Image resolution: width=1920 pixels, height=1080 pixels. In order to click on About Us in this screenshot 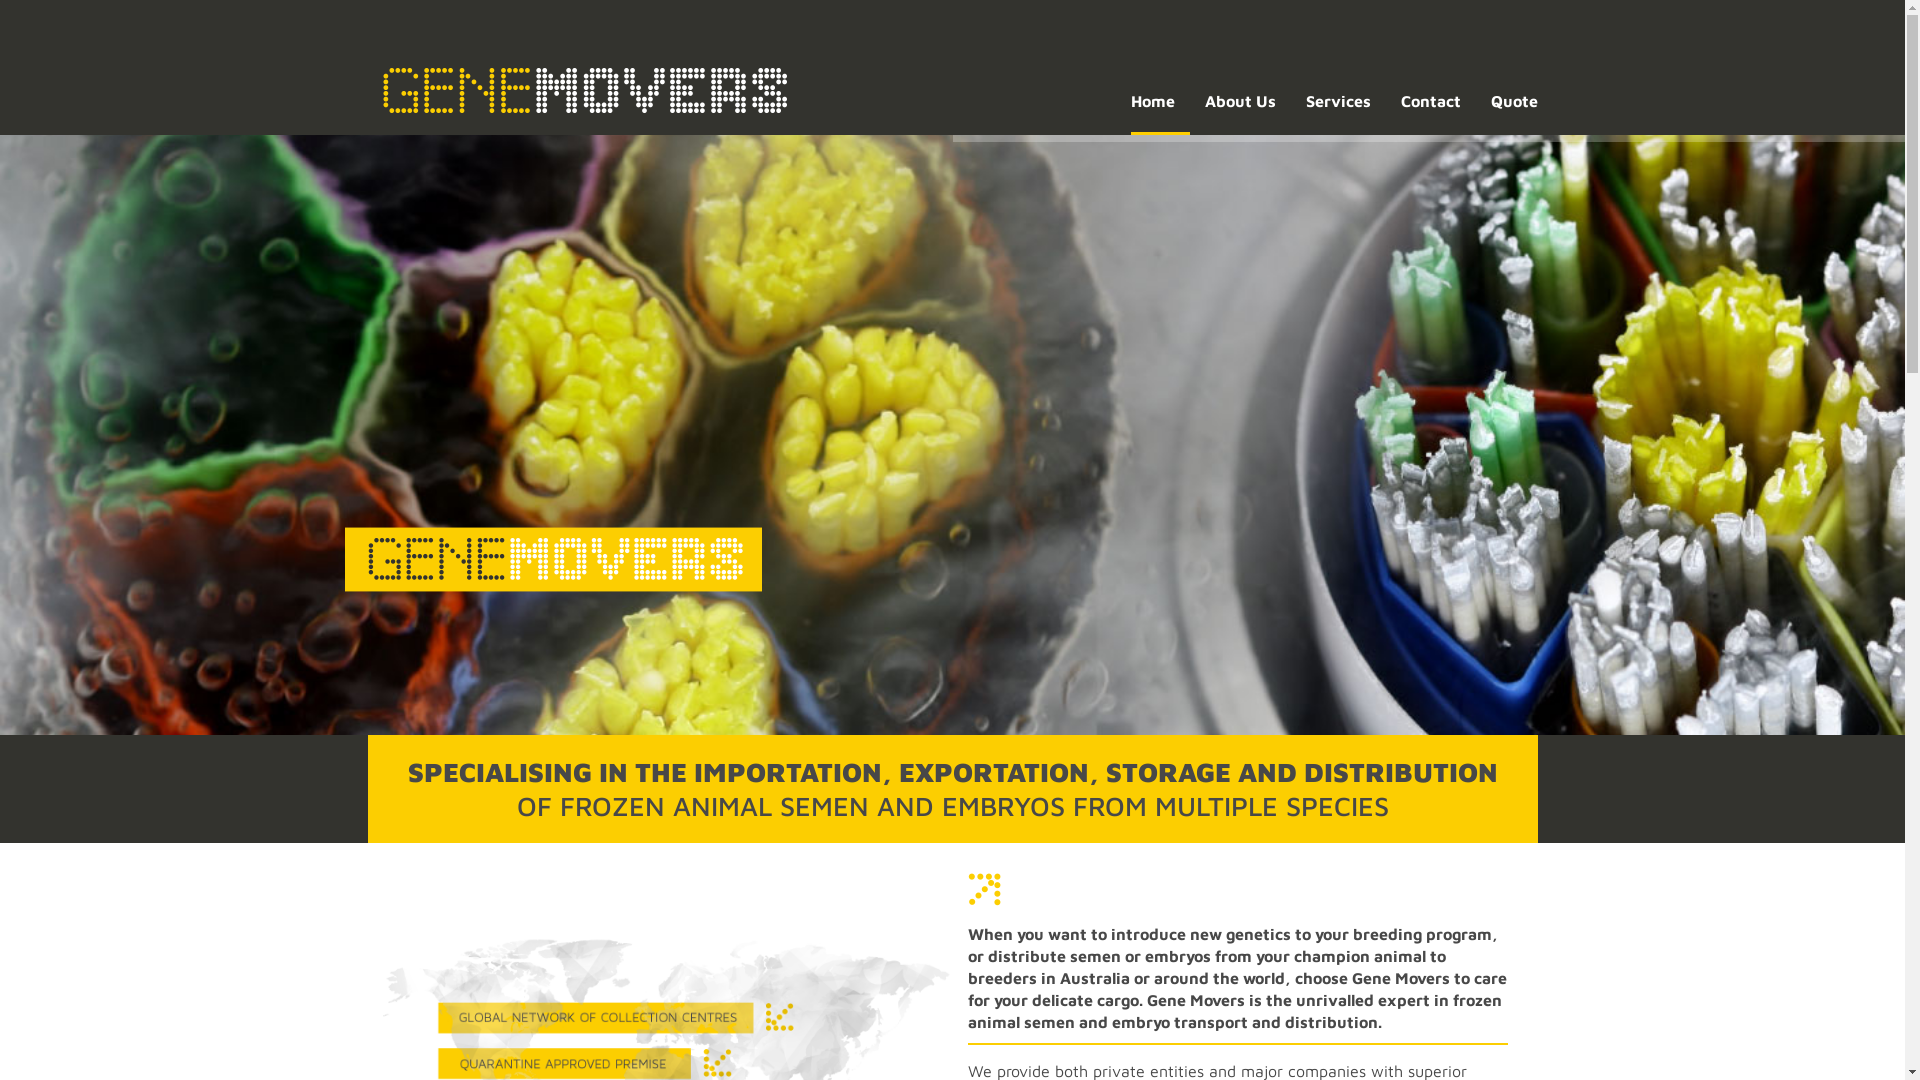, I will do `click(1247, 101)`.